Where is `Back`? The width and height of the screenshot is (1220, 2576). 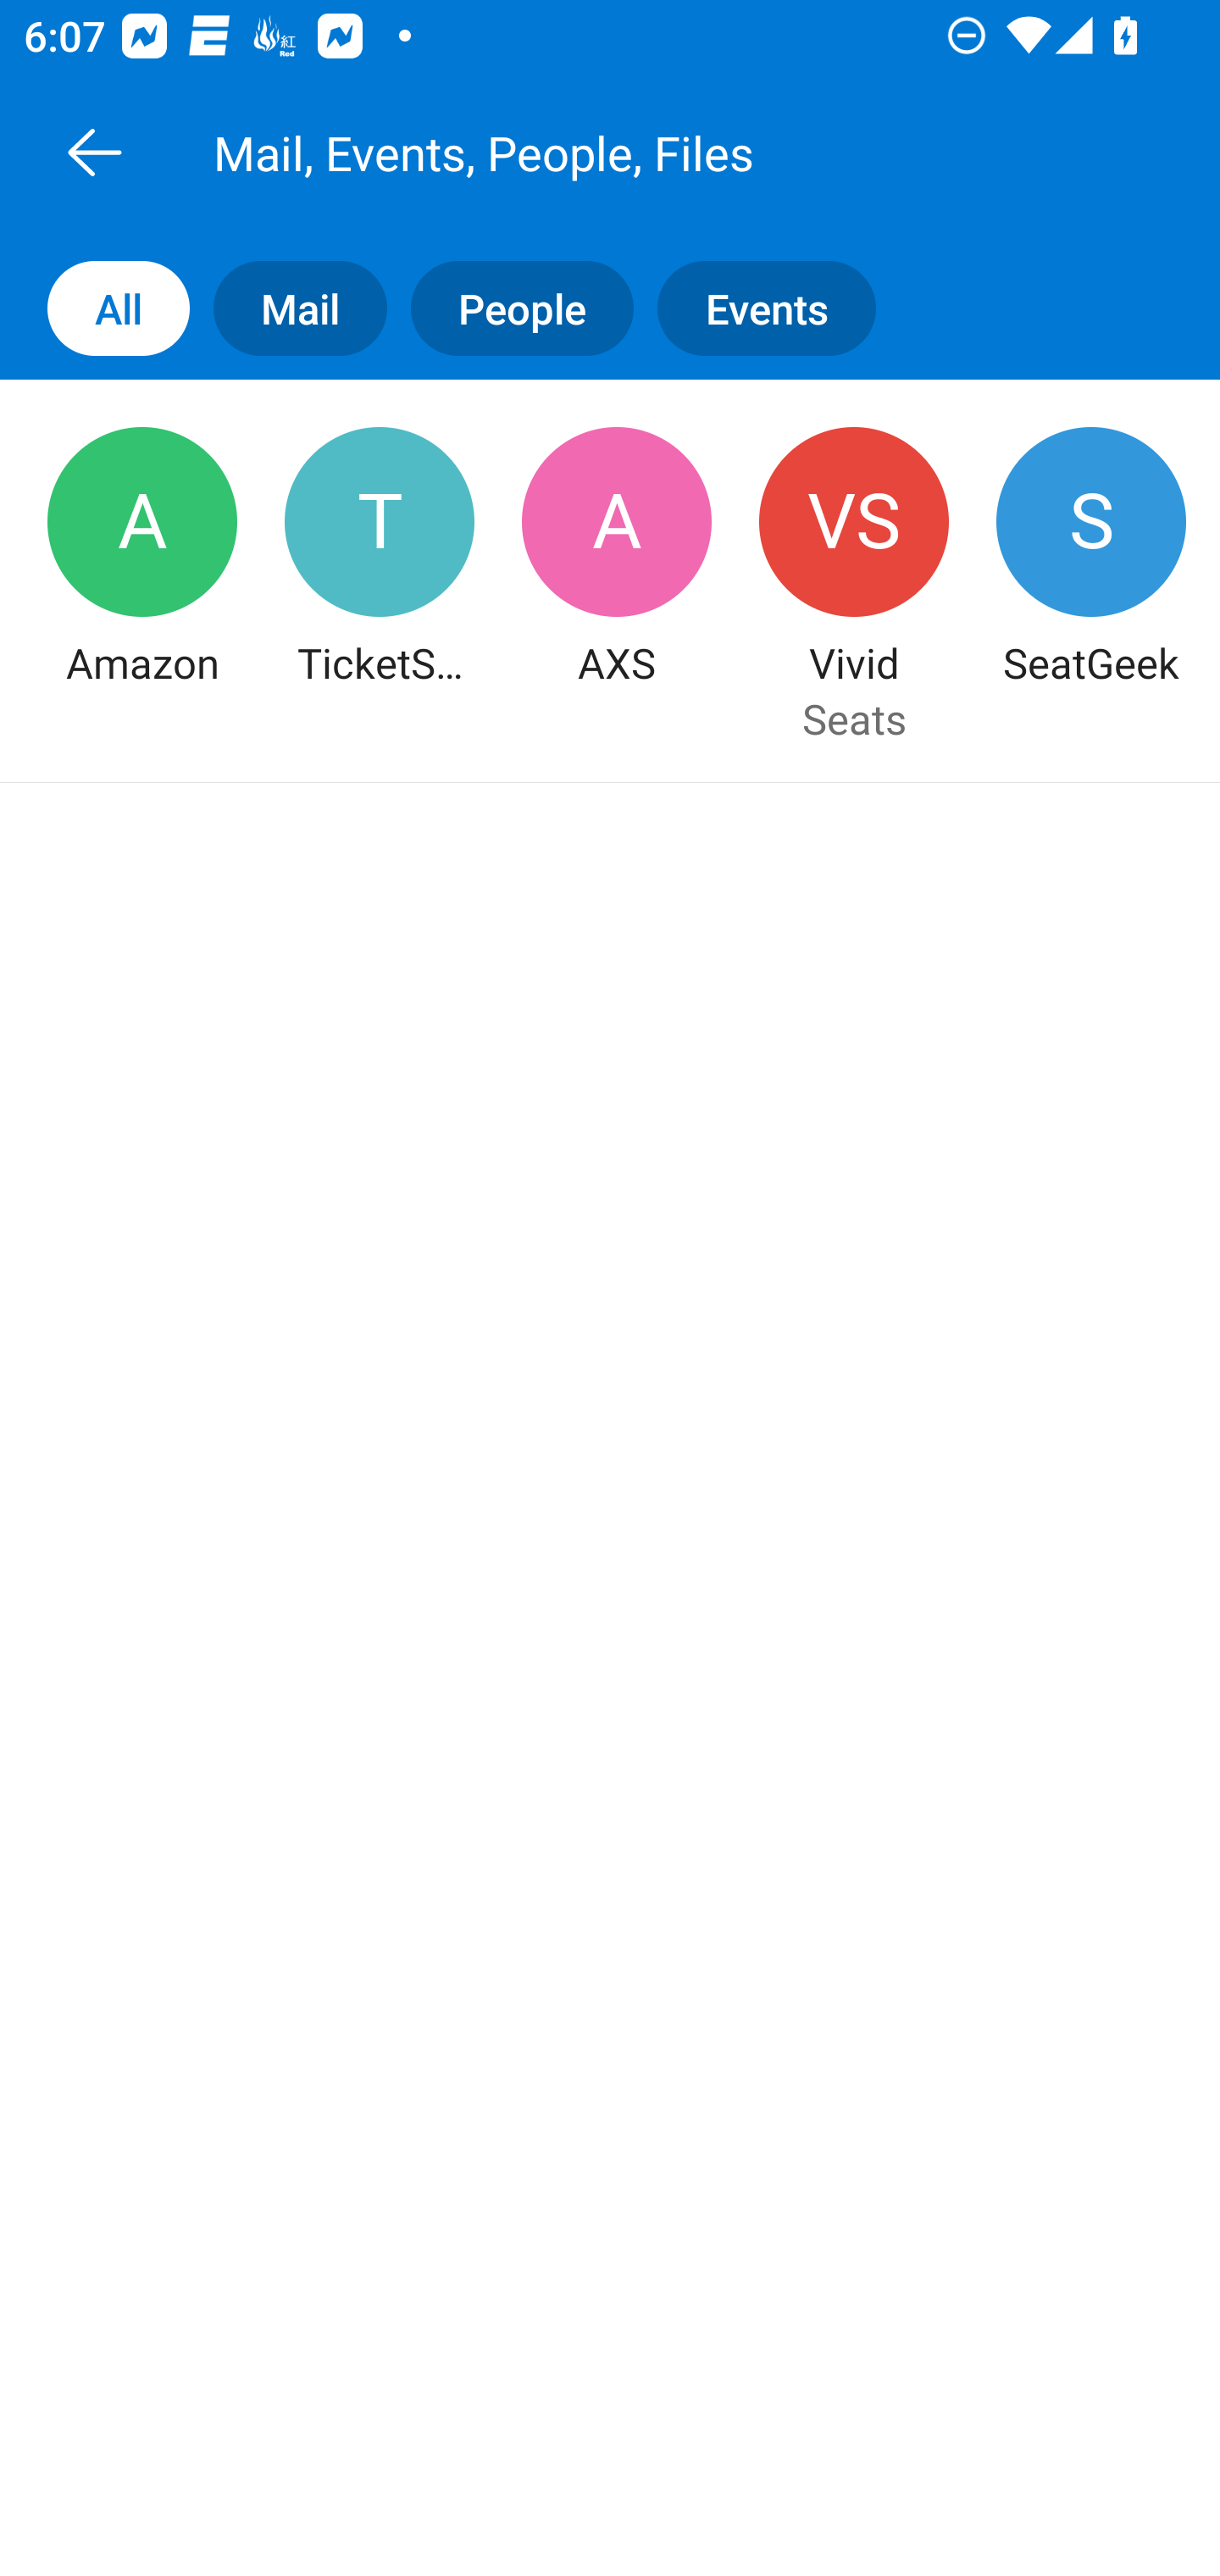
Back is located at coordinates (94, 152).